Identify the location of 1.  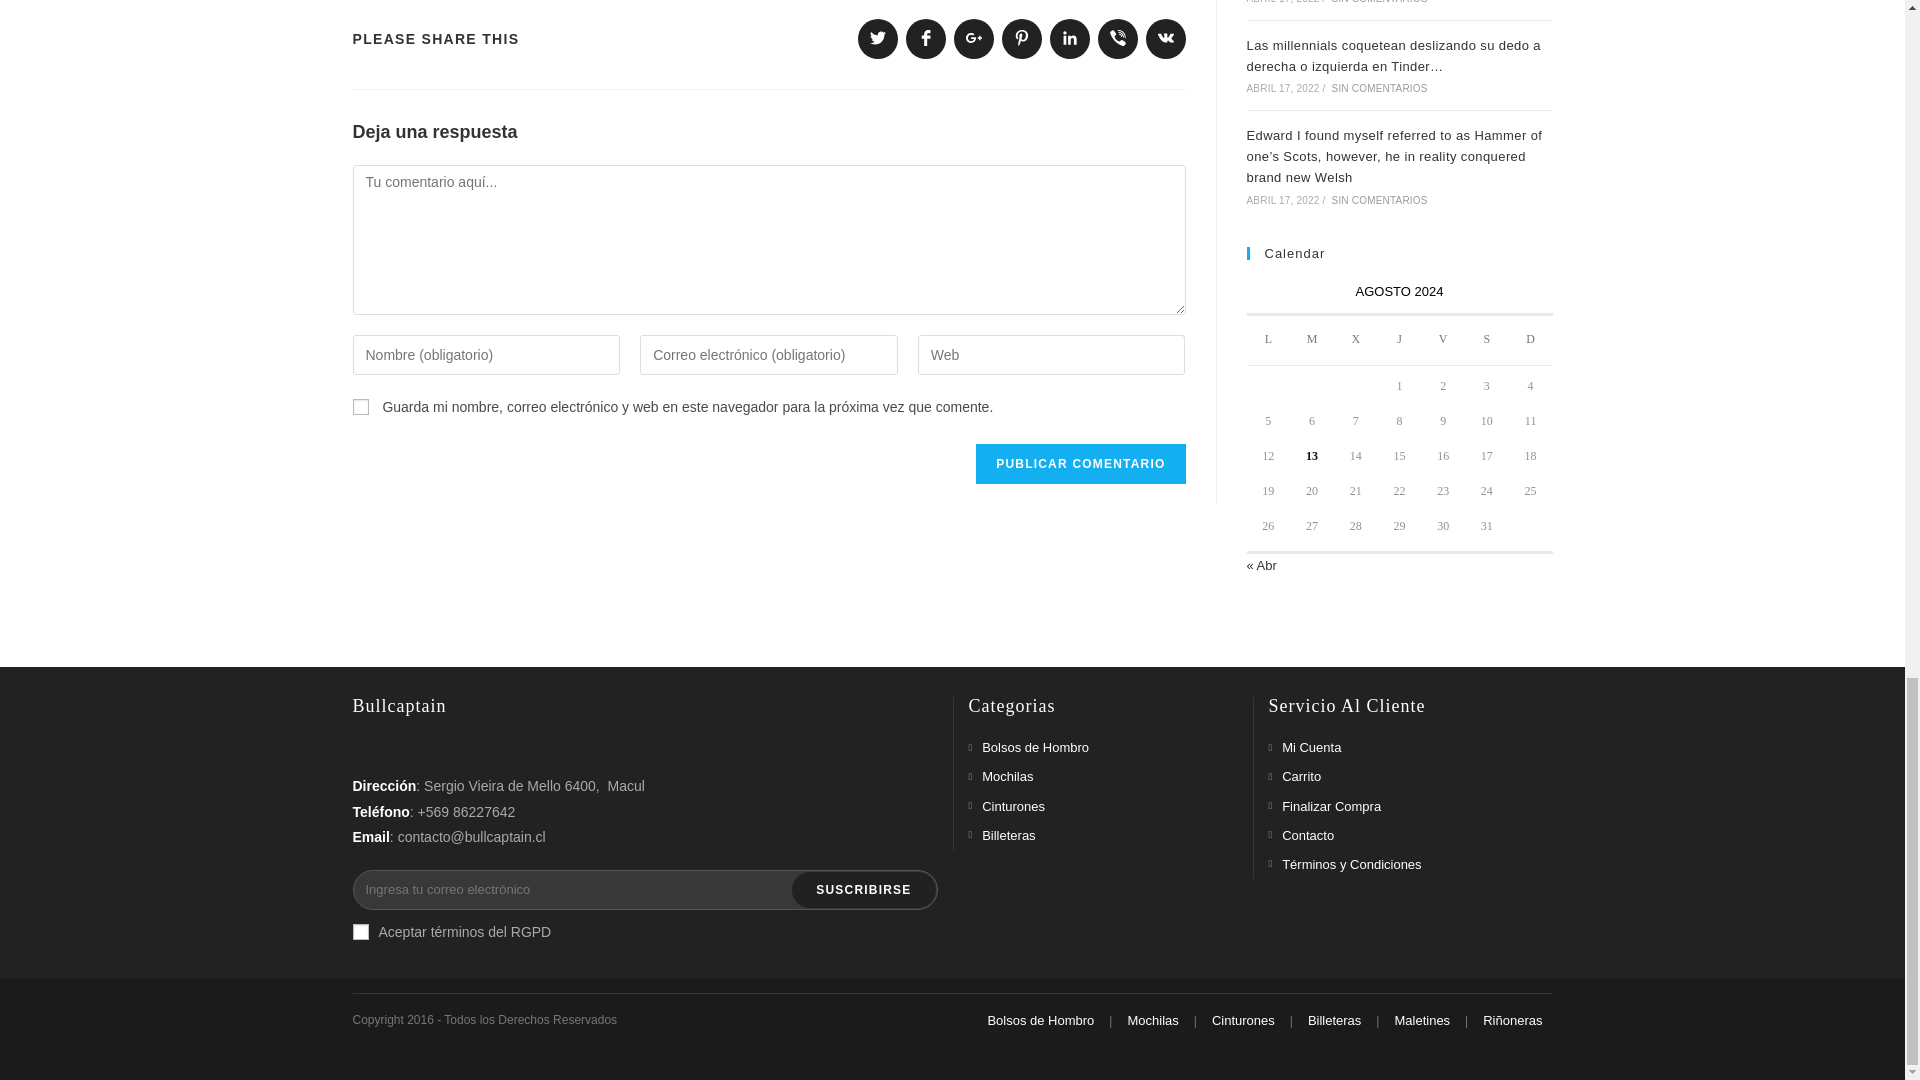
(360, 932).